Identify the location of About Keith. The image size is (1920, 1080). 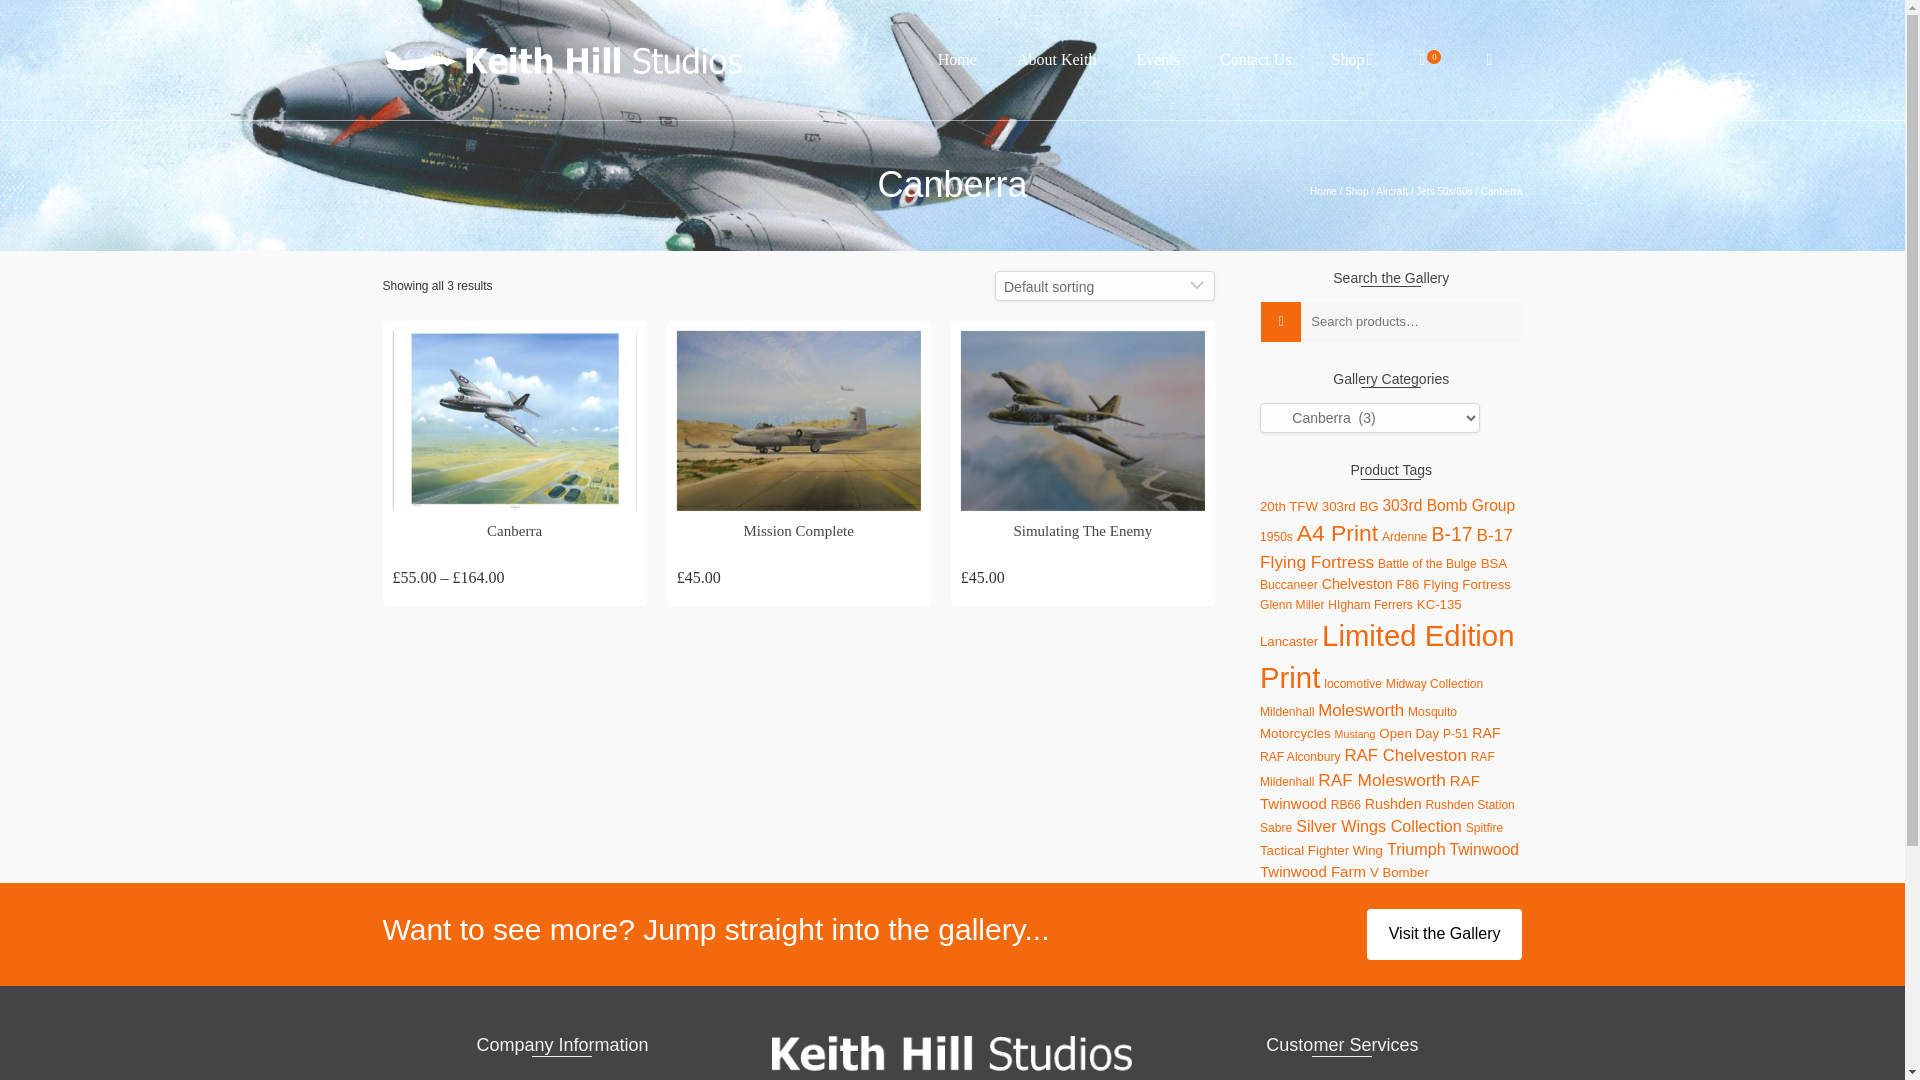
(1056, 60).